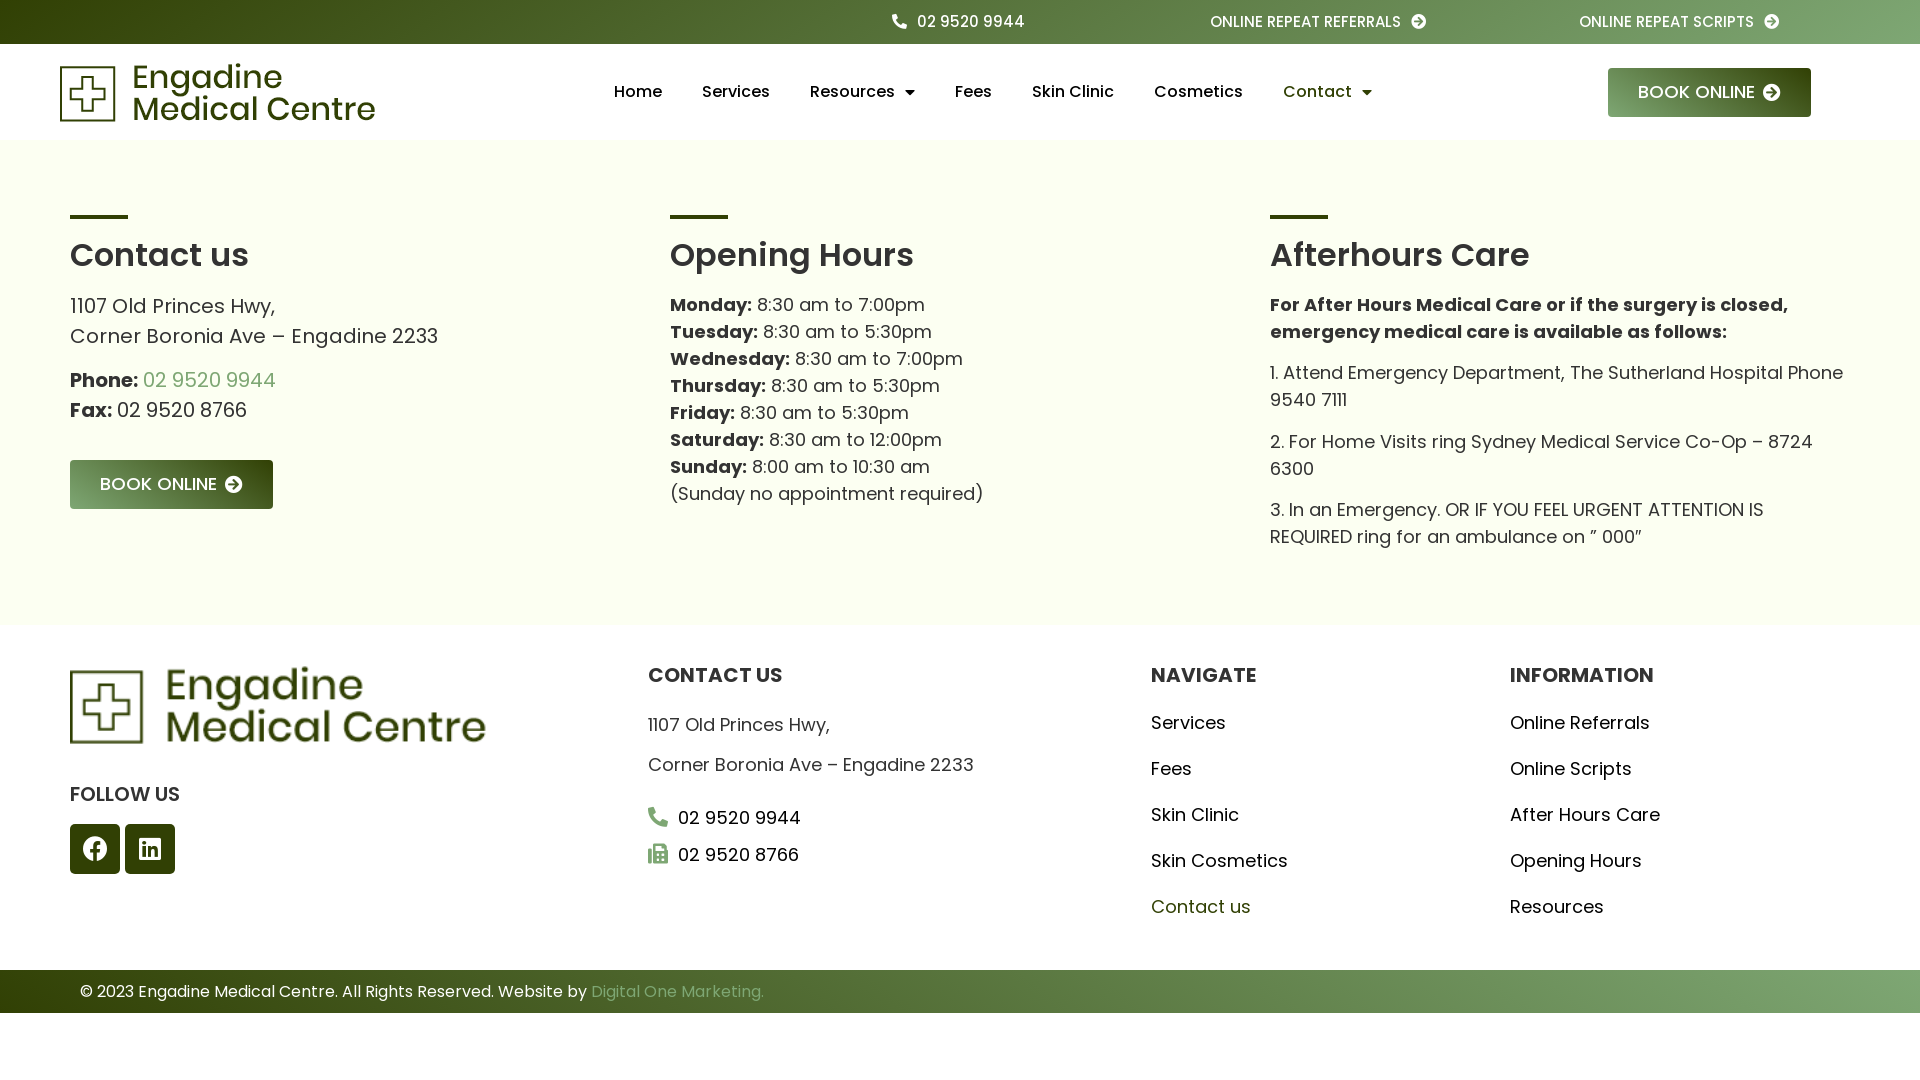  Describe the element at coordinates (1310, 769) in the screenshot. I see `Fees` at that location.